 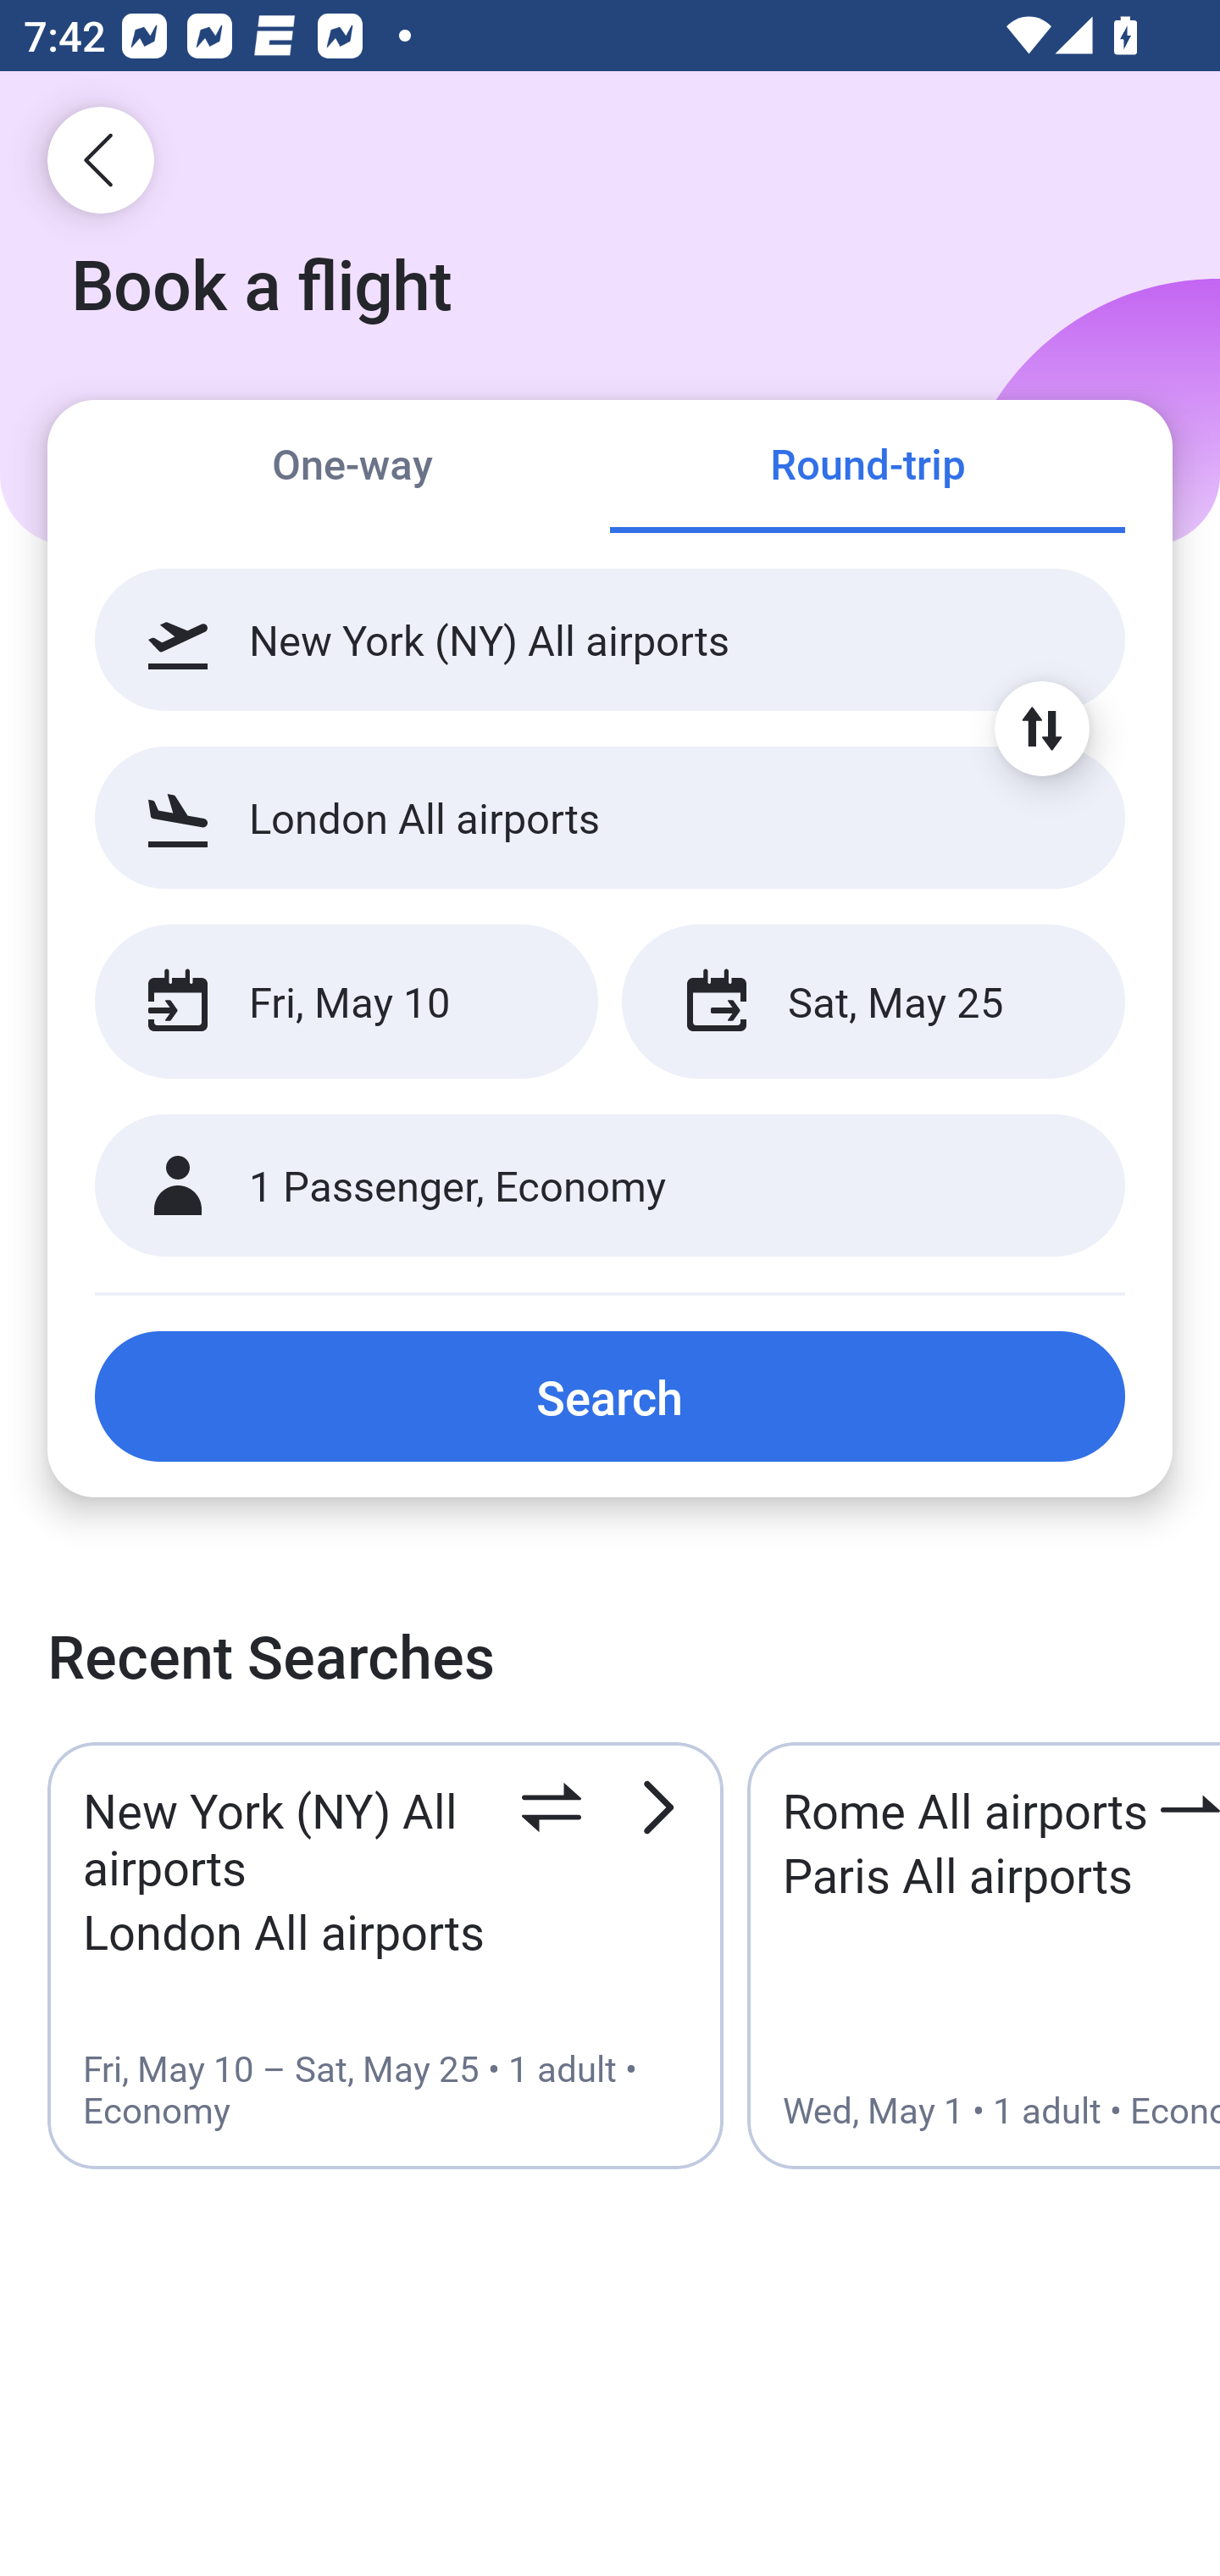 I want to click on New York (NY) All airports, so click(x=610, y=640).